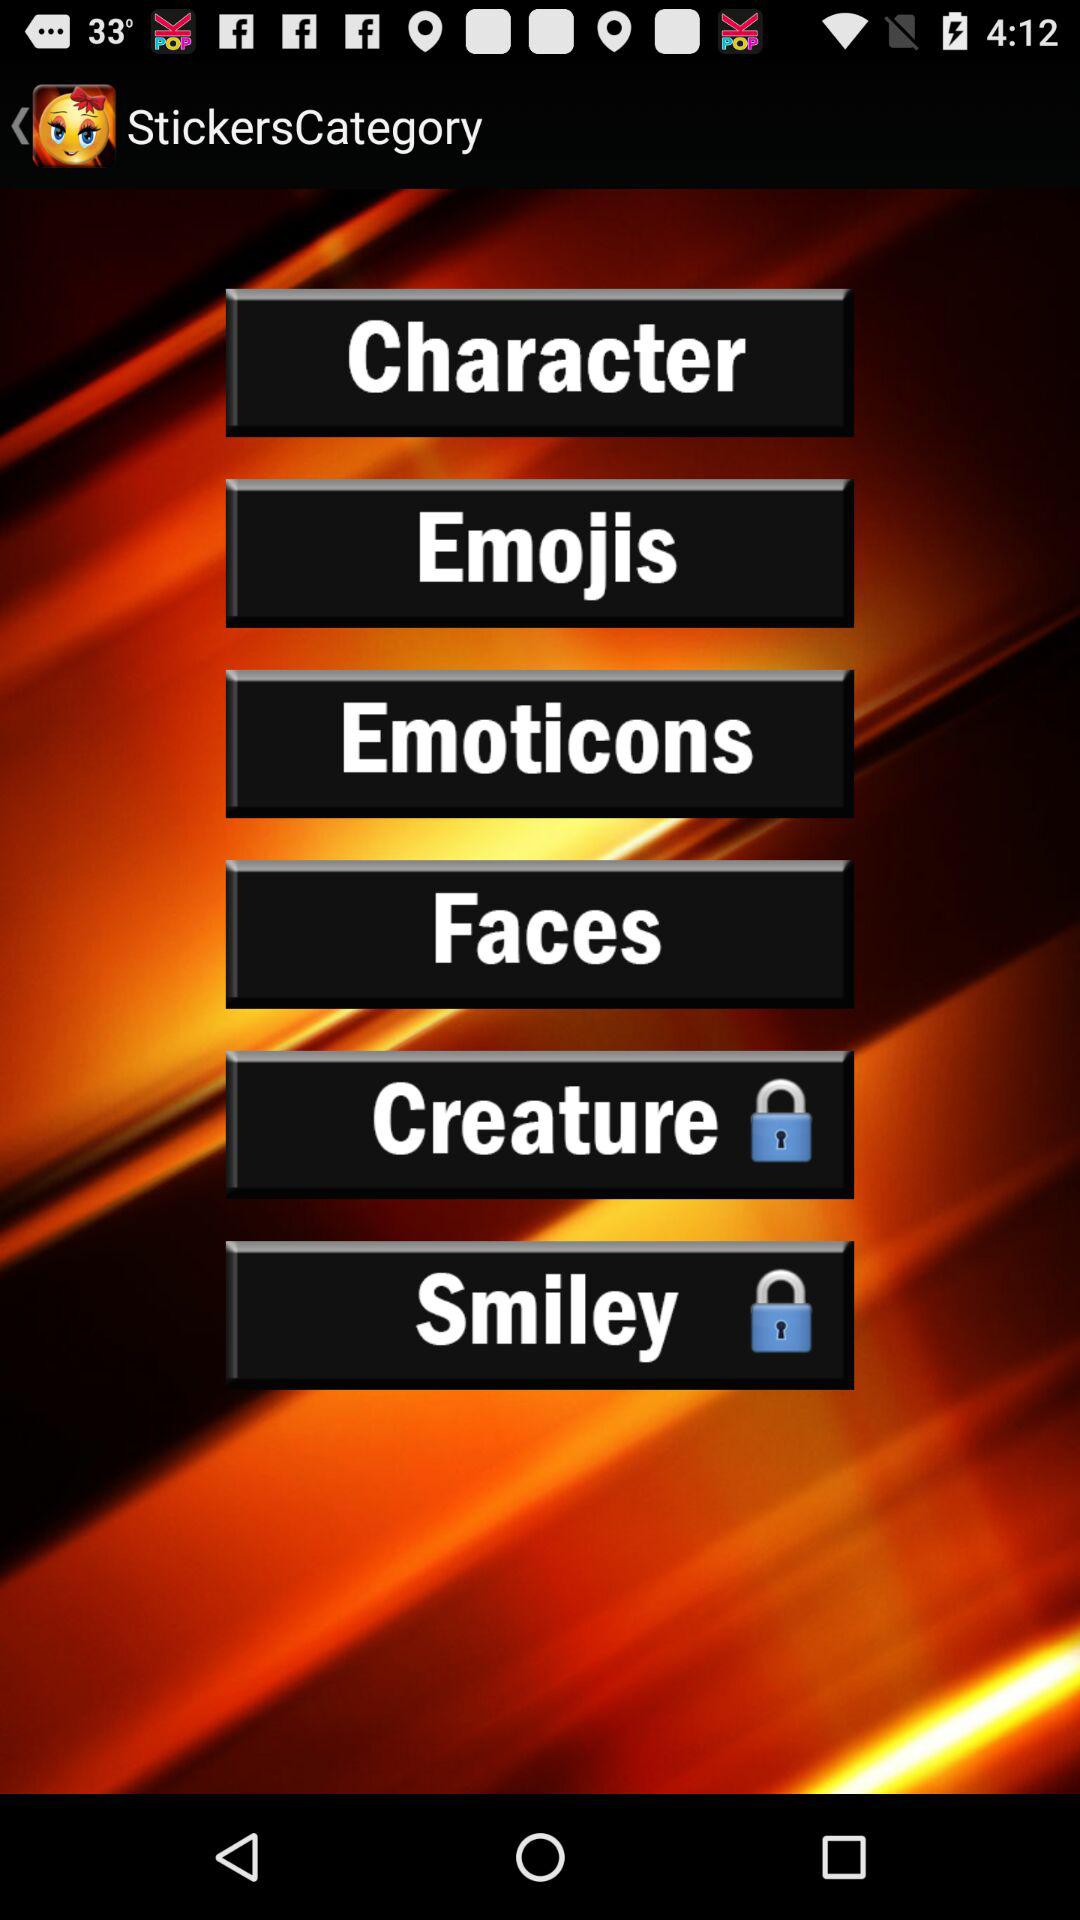 The width and height of the screenshot is (1080, 1920). What do you see at coordinates (540, 362) in the screenshot?
I see `selecter character` at bounding box center [540, 362].